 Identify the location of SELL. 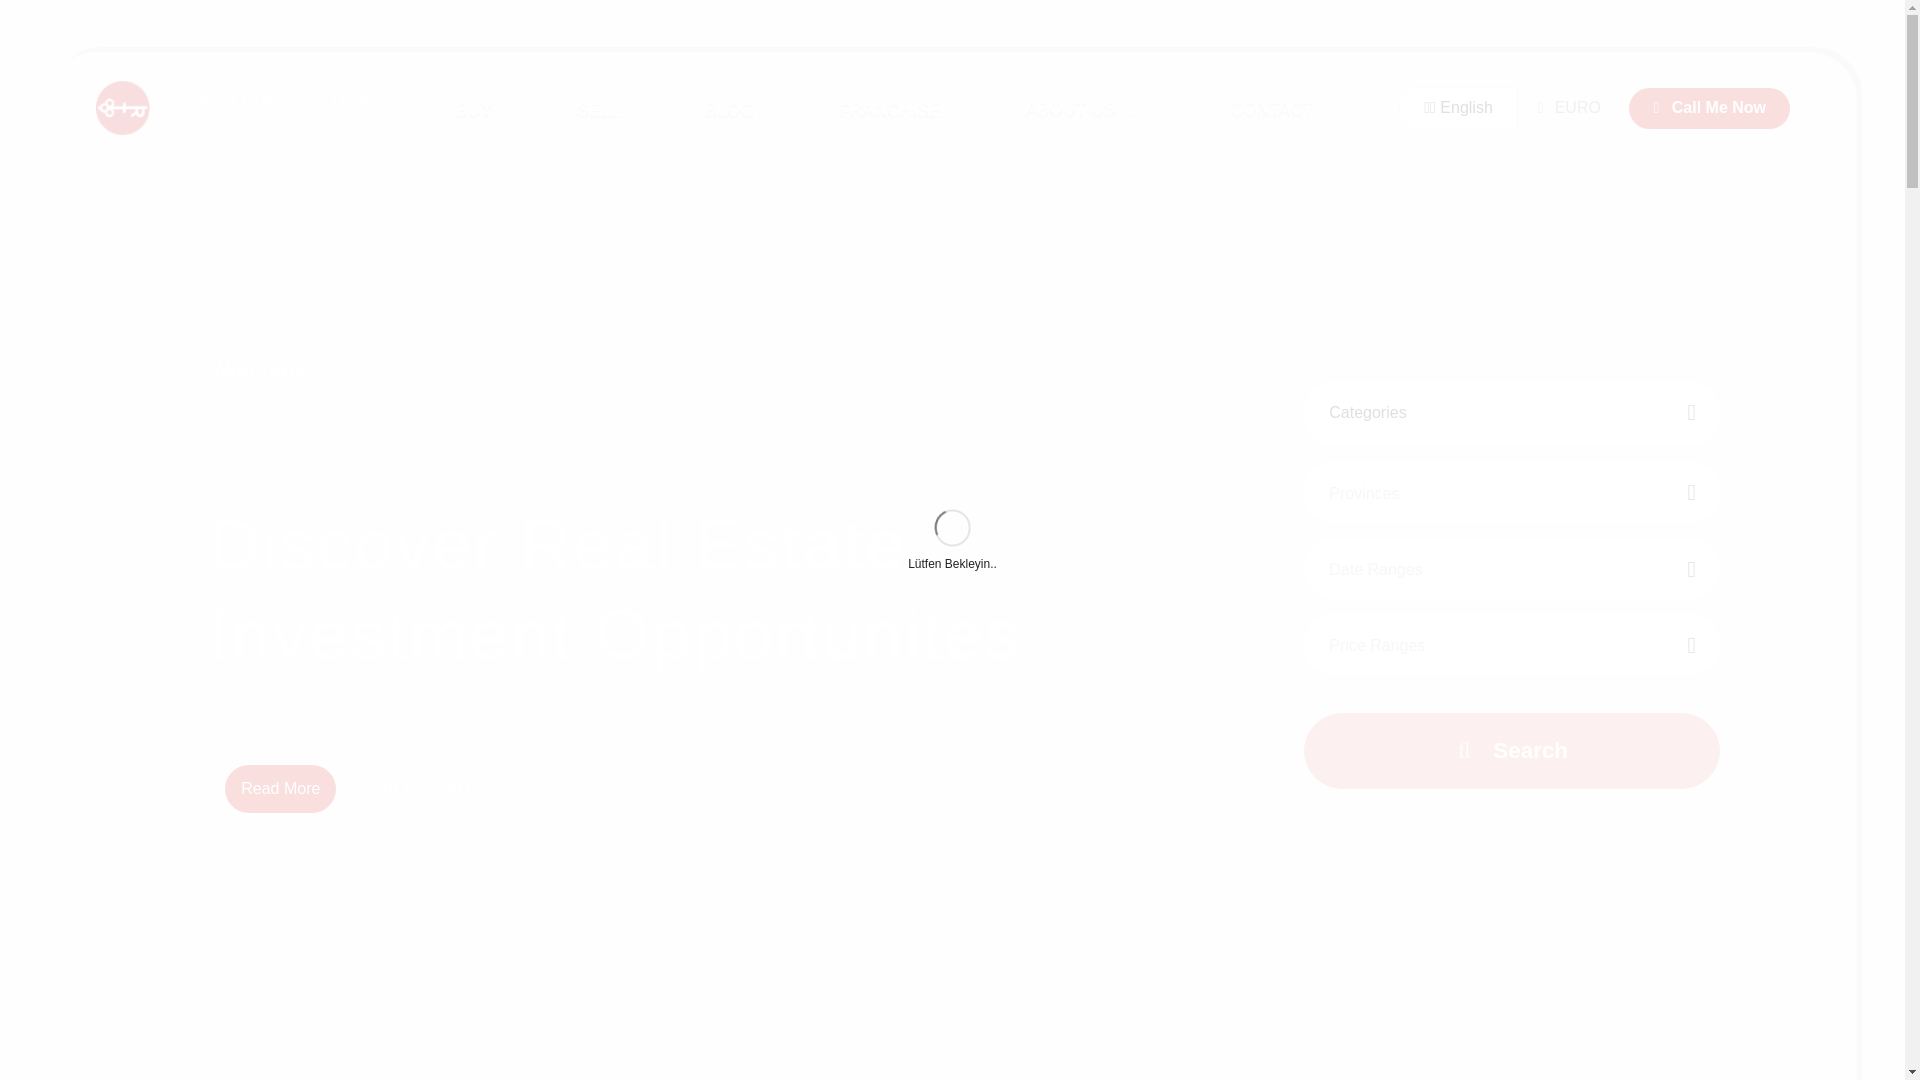
(598, 108).